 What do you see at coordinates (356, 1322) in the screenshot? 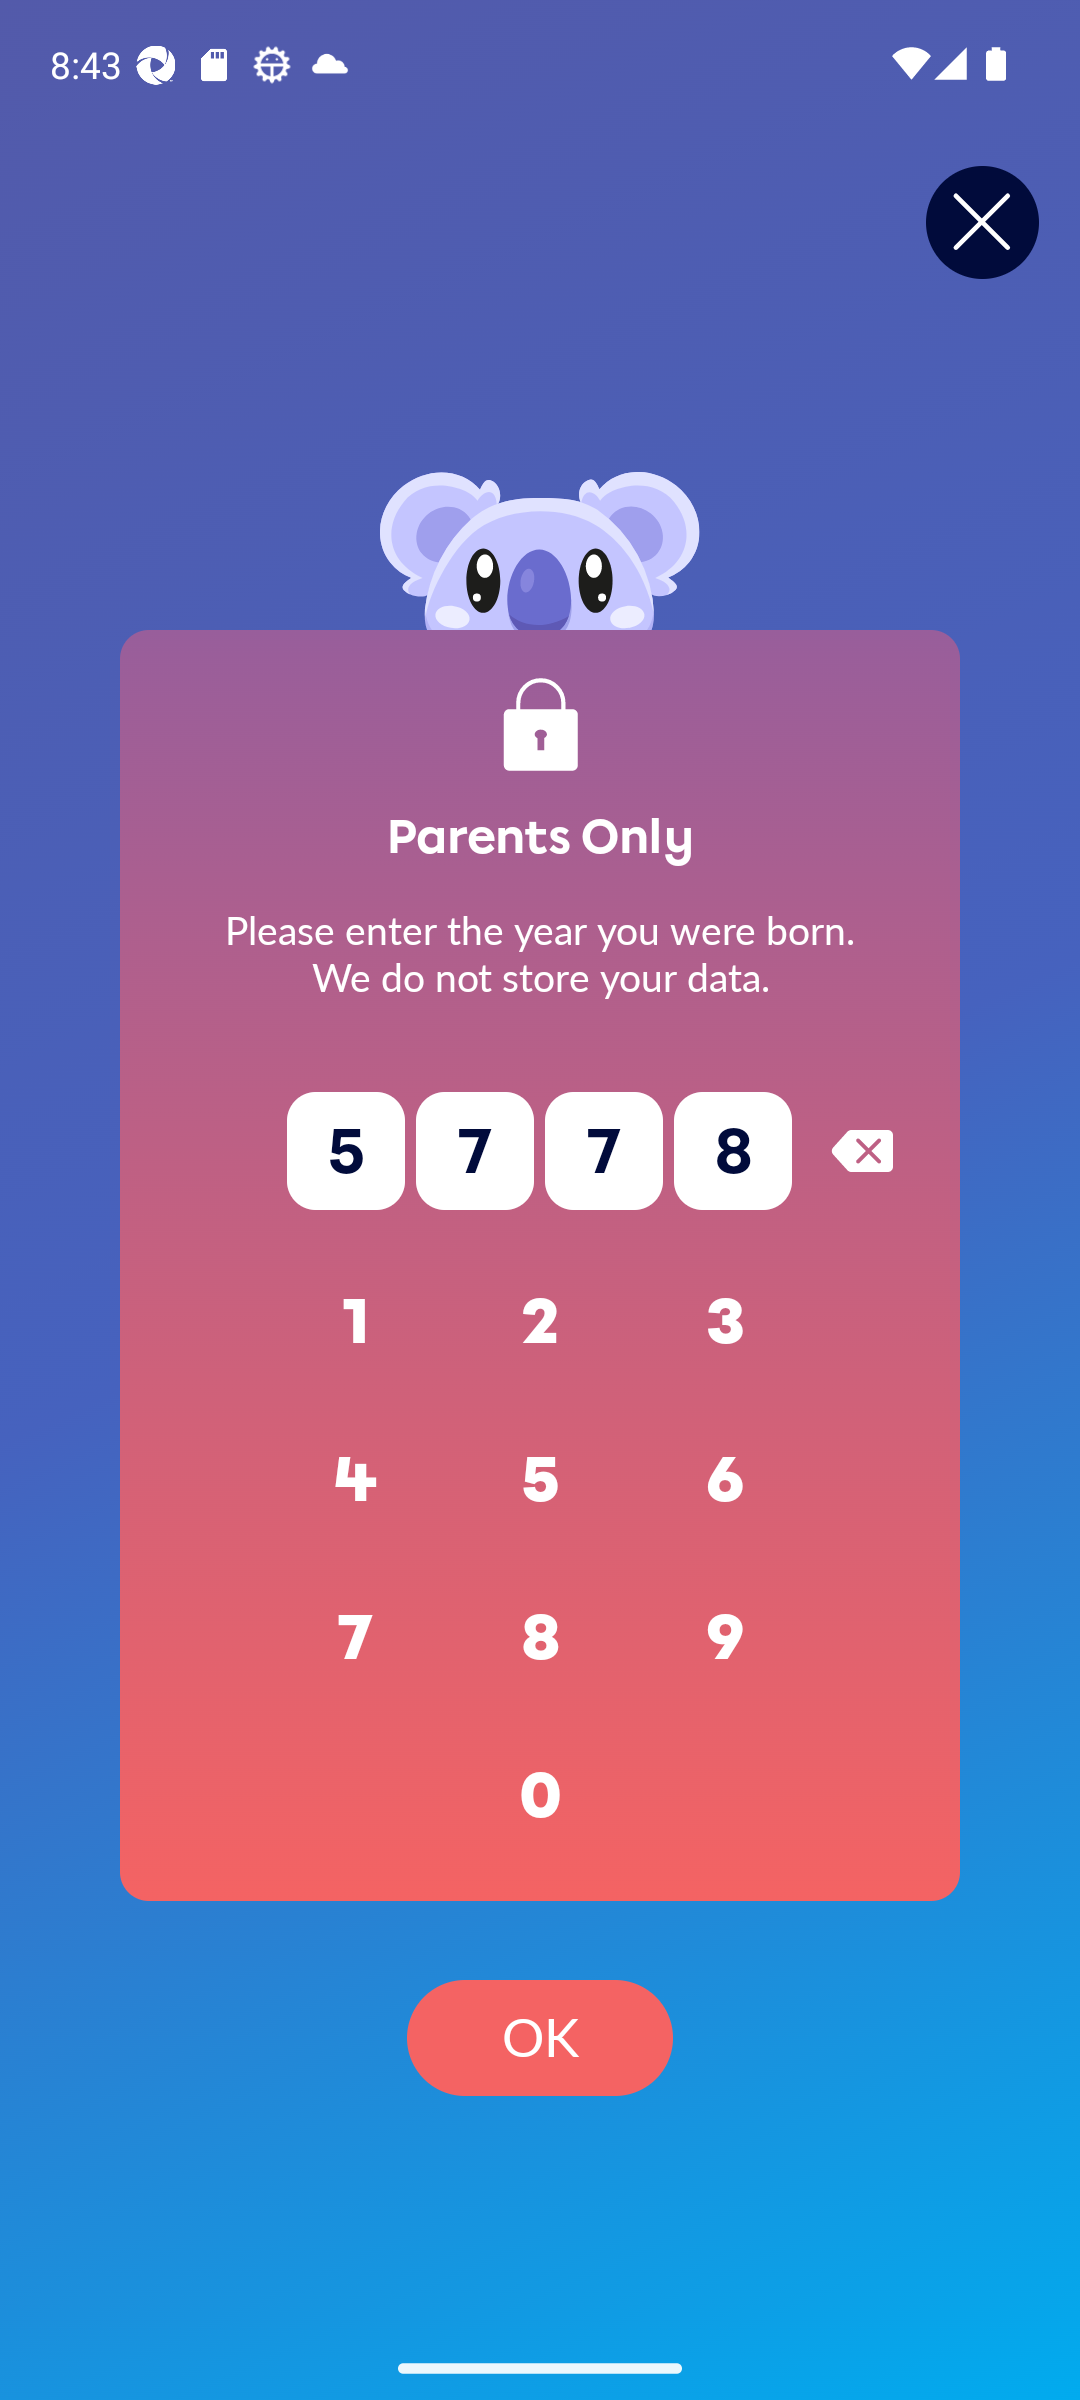
I see `1` at bounding box center [356, 1322].